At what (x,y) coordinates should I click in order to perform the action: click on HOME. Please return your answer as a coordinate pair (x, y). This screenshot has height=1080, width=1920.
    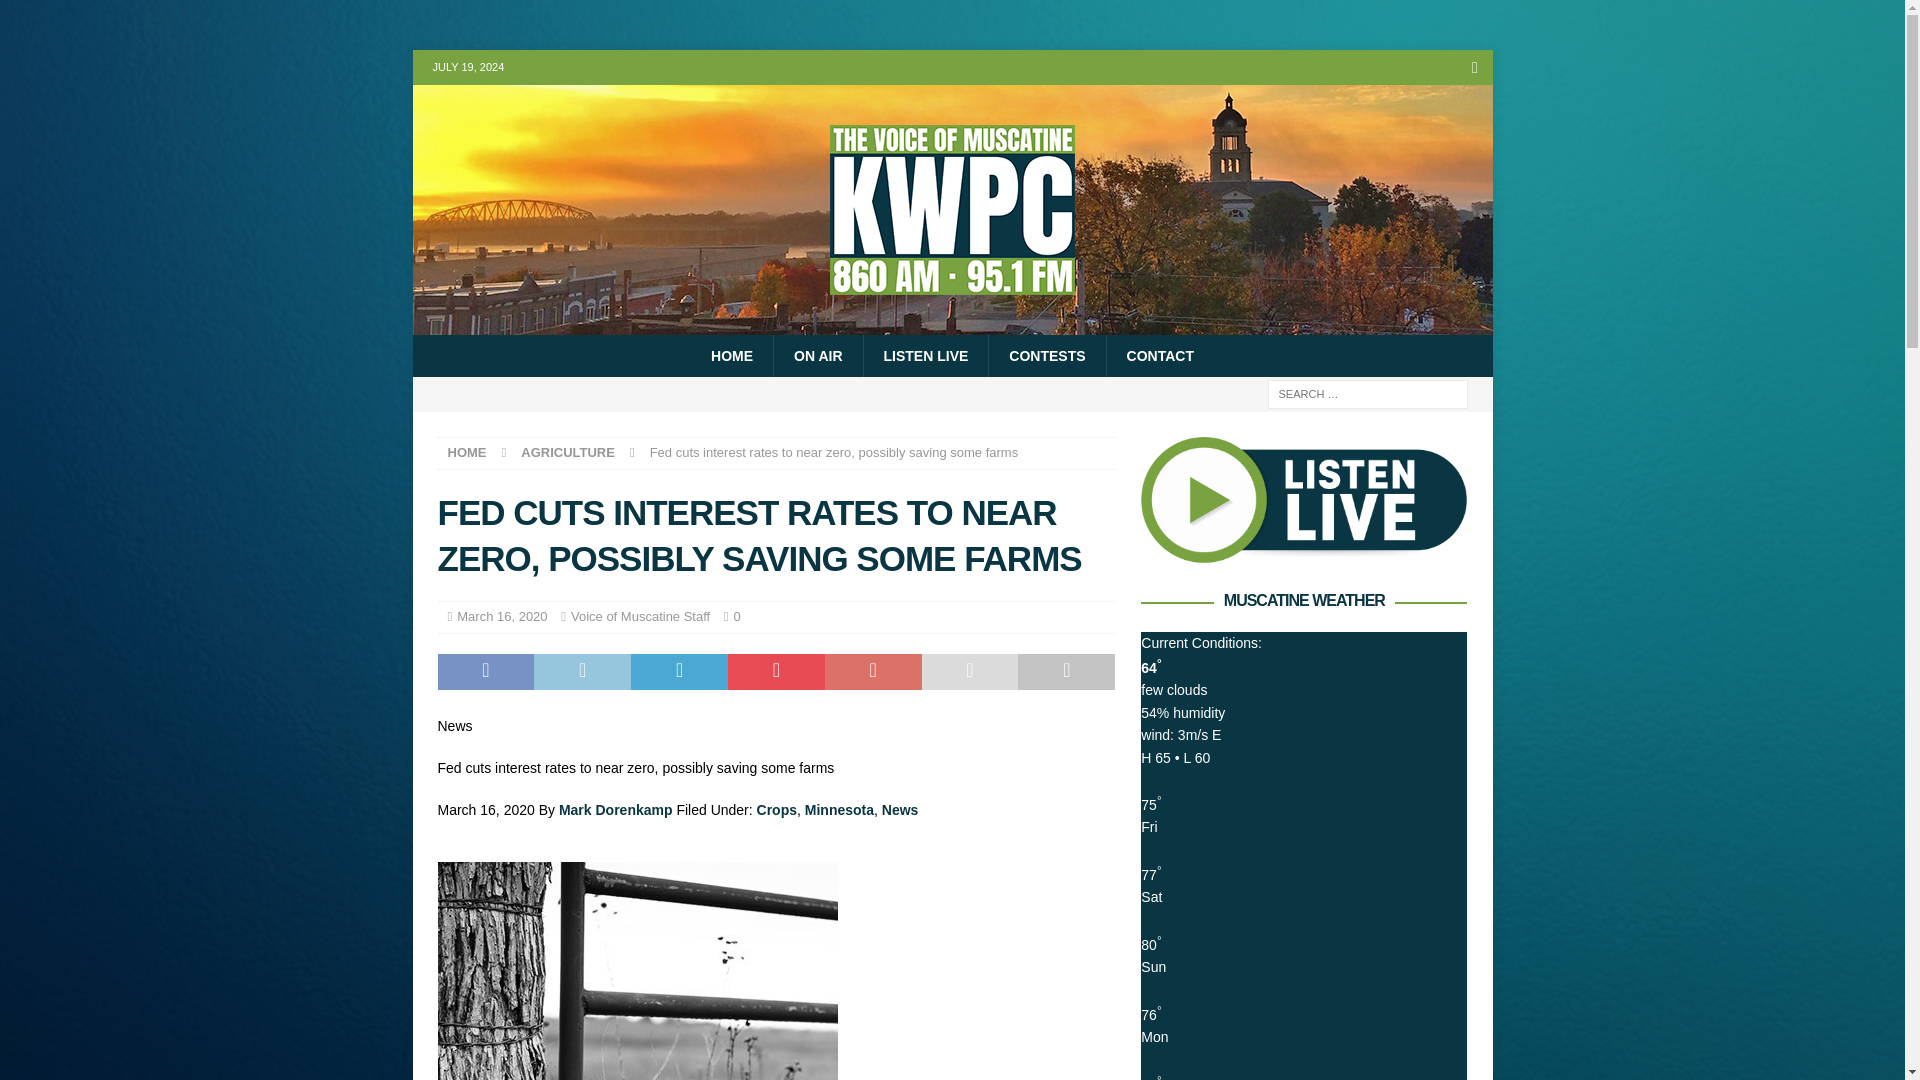
    Looking at the image, I should click on (732, 355).